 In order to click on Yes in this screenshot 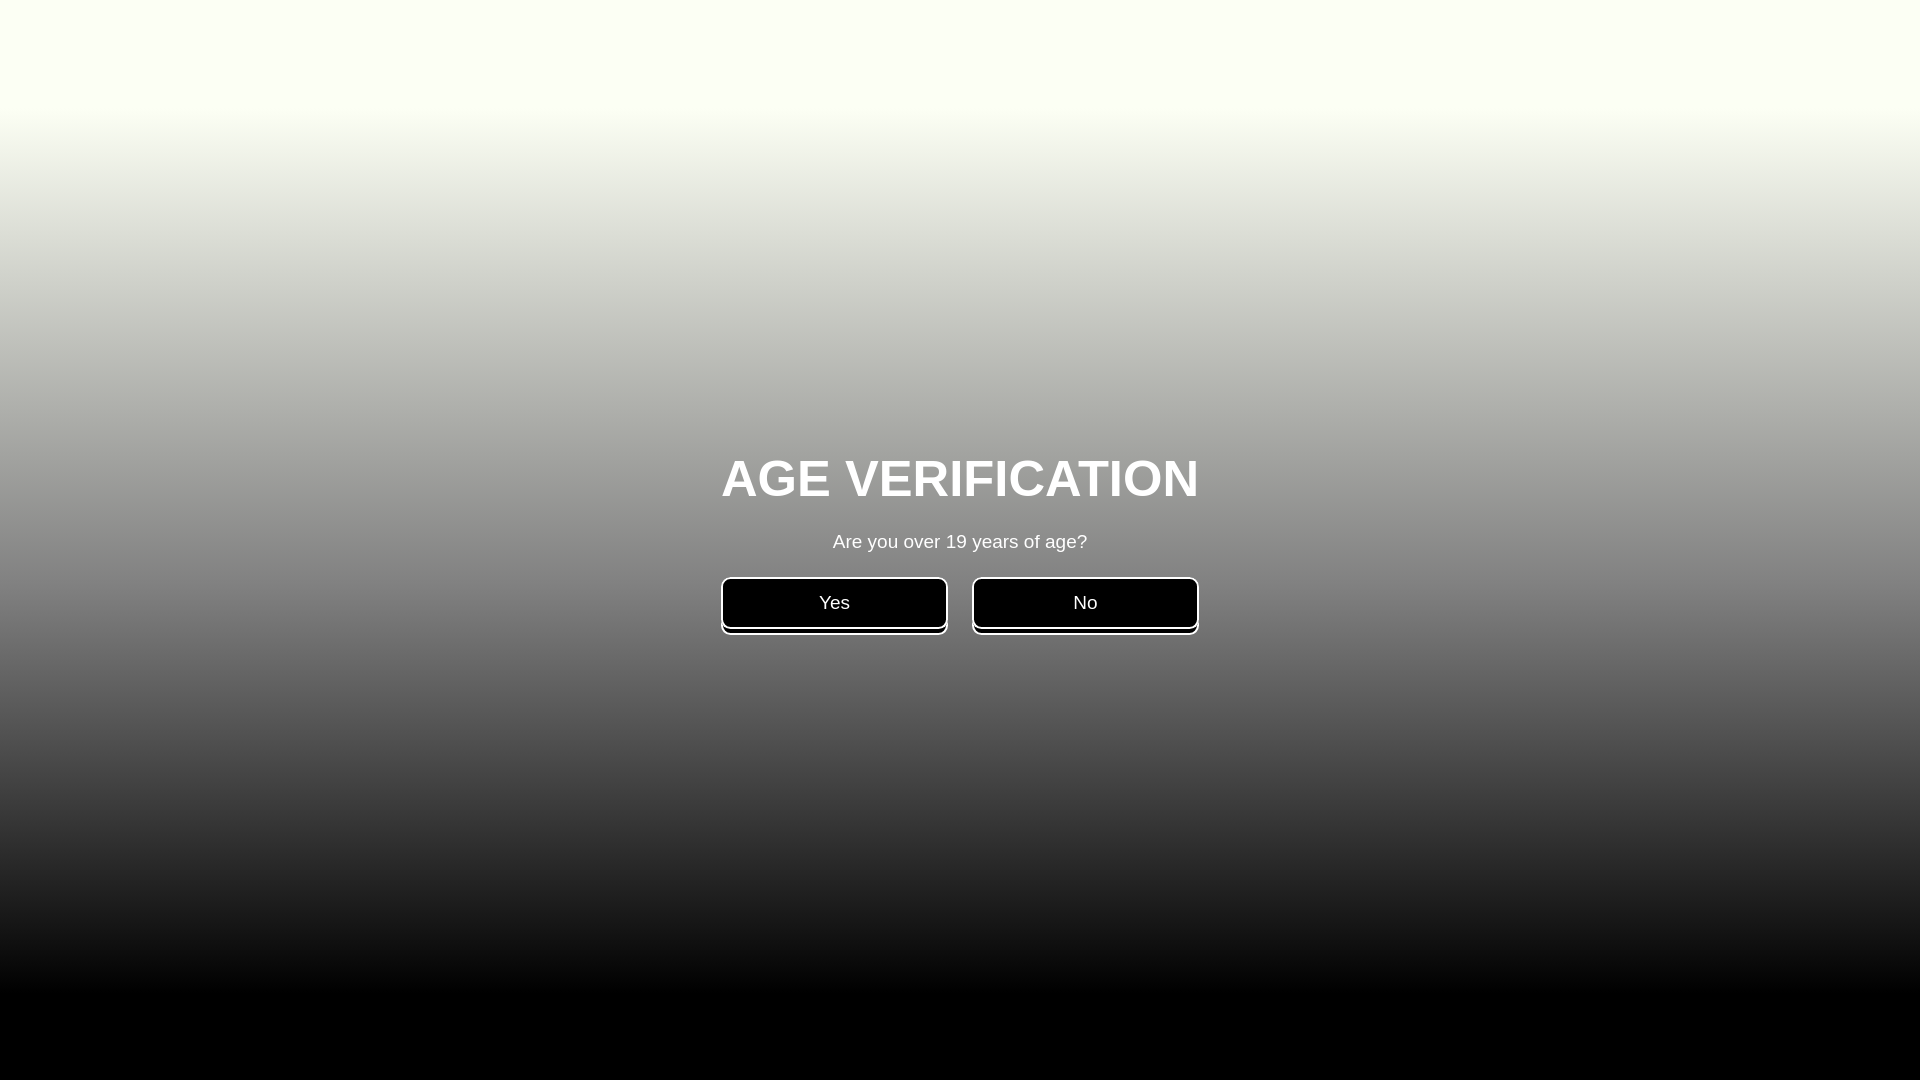, I will do `click(834, 602)`.